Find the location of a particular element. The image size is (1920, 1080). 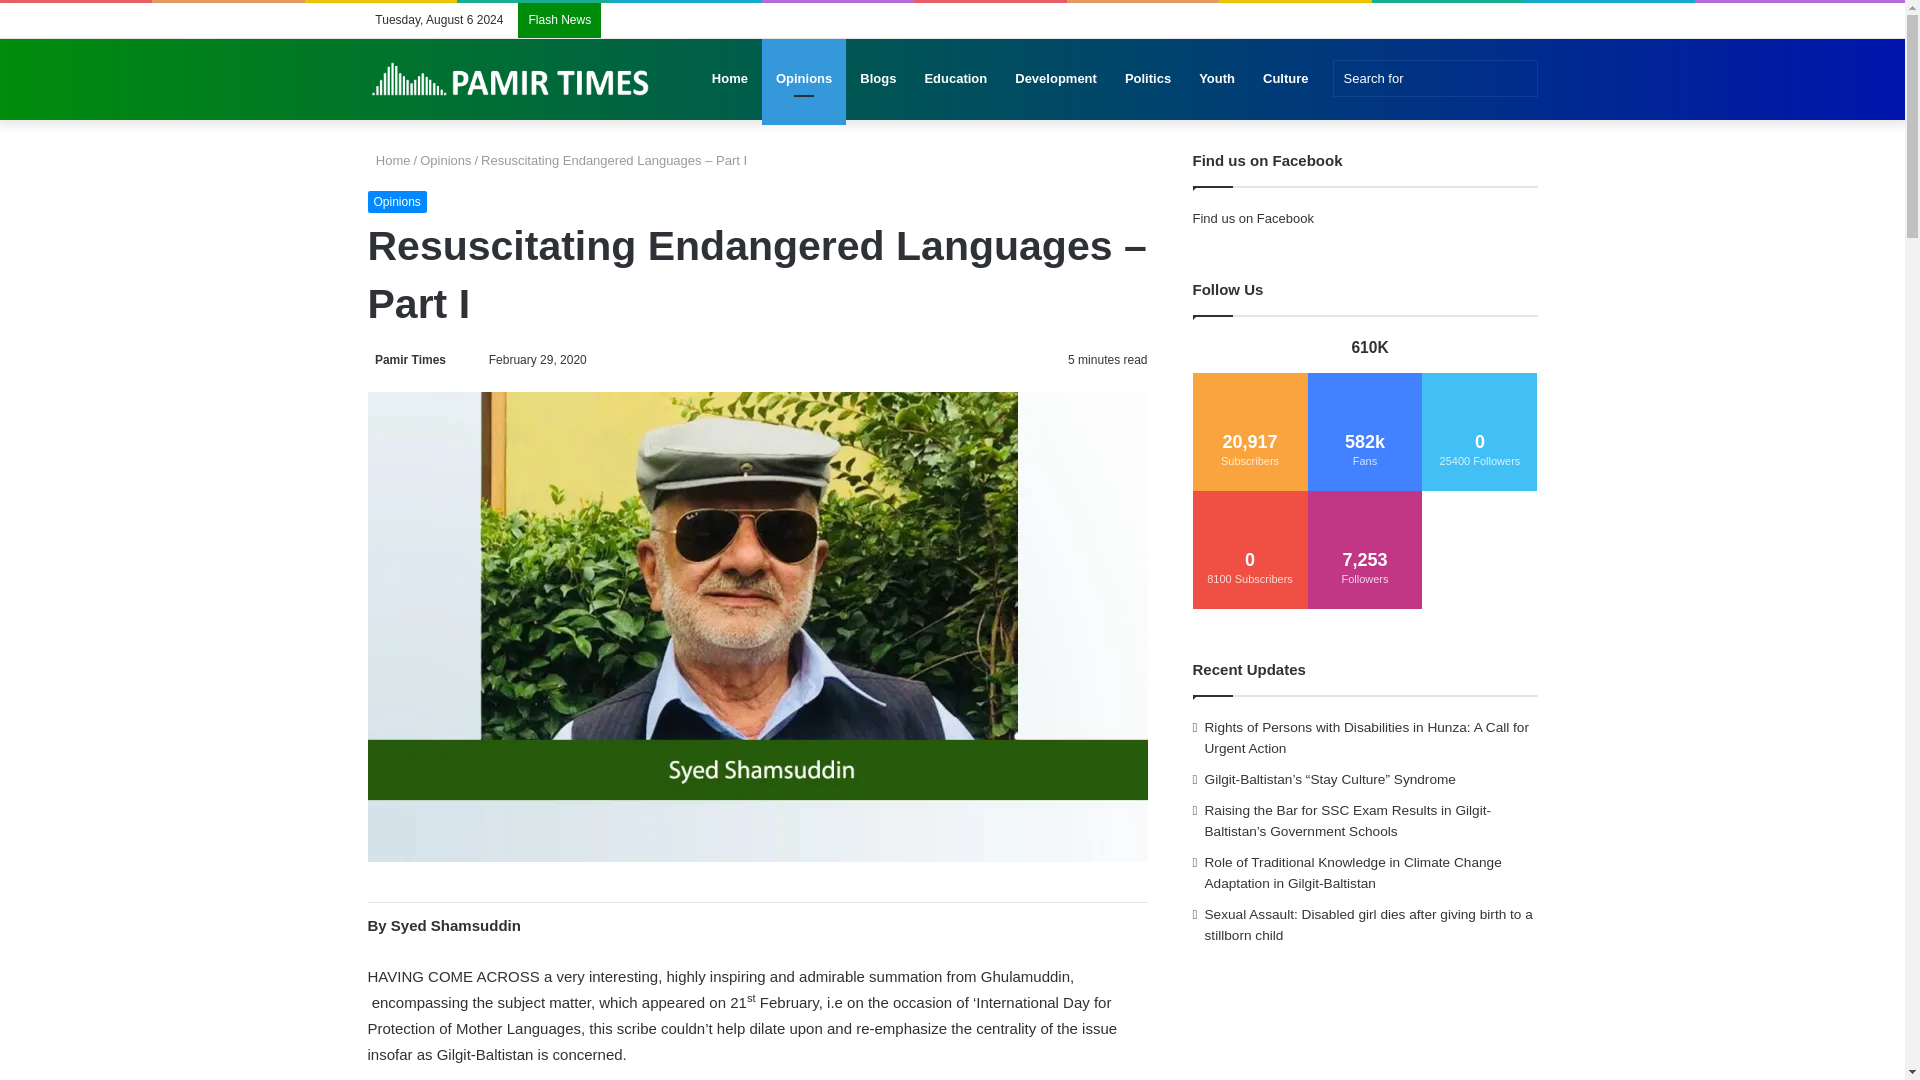

Opinions is located at coordinates (445, 160).